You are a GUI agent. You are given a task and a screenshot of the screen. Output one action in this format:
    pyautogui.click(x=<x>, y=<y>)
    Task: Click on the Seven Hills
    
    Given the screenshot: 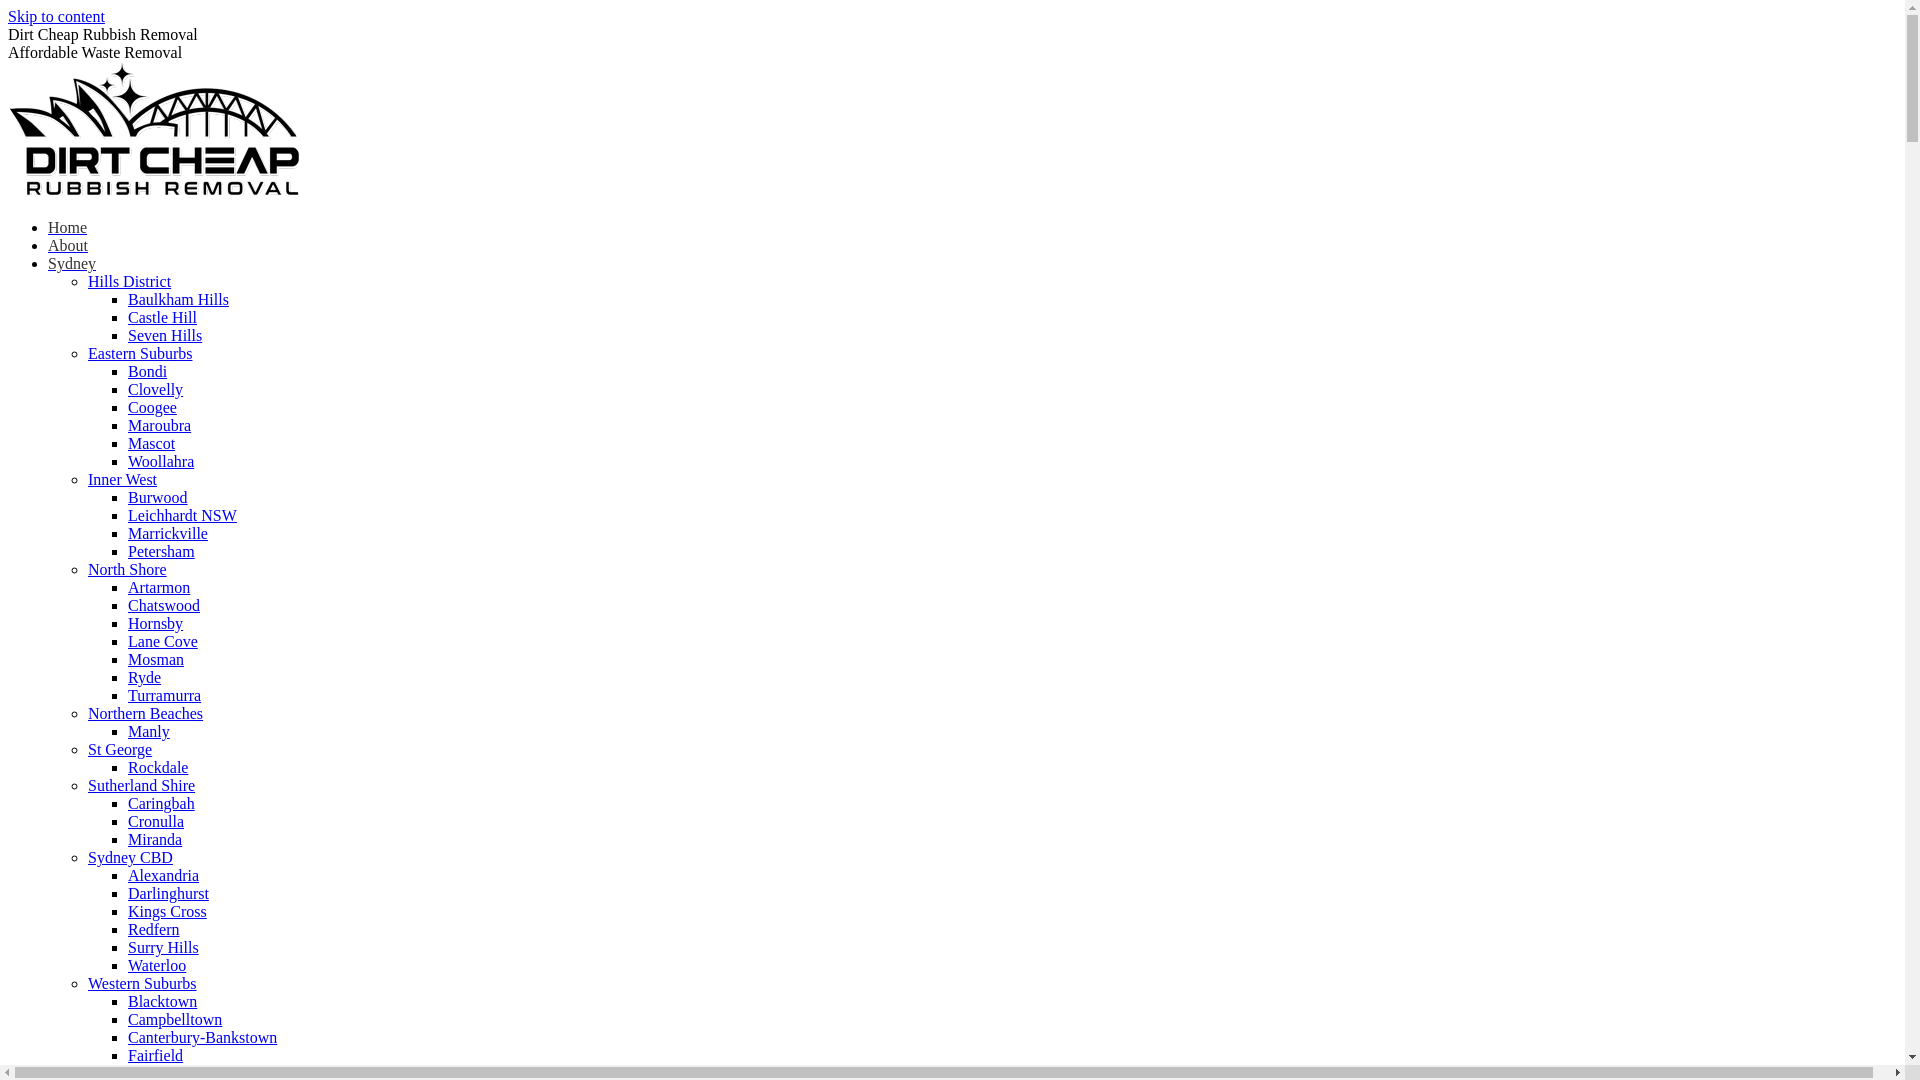 What is the action you would take?
    pyautogui.click(x=165, y=336)
    